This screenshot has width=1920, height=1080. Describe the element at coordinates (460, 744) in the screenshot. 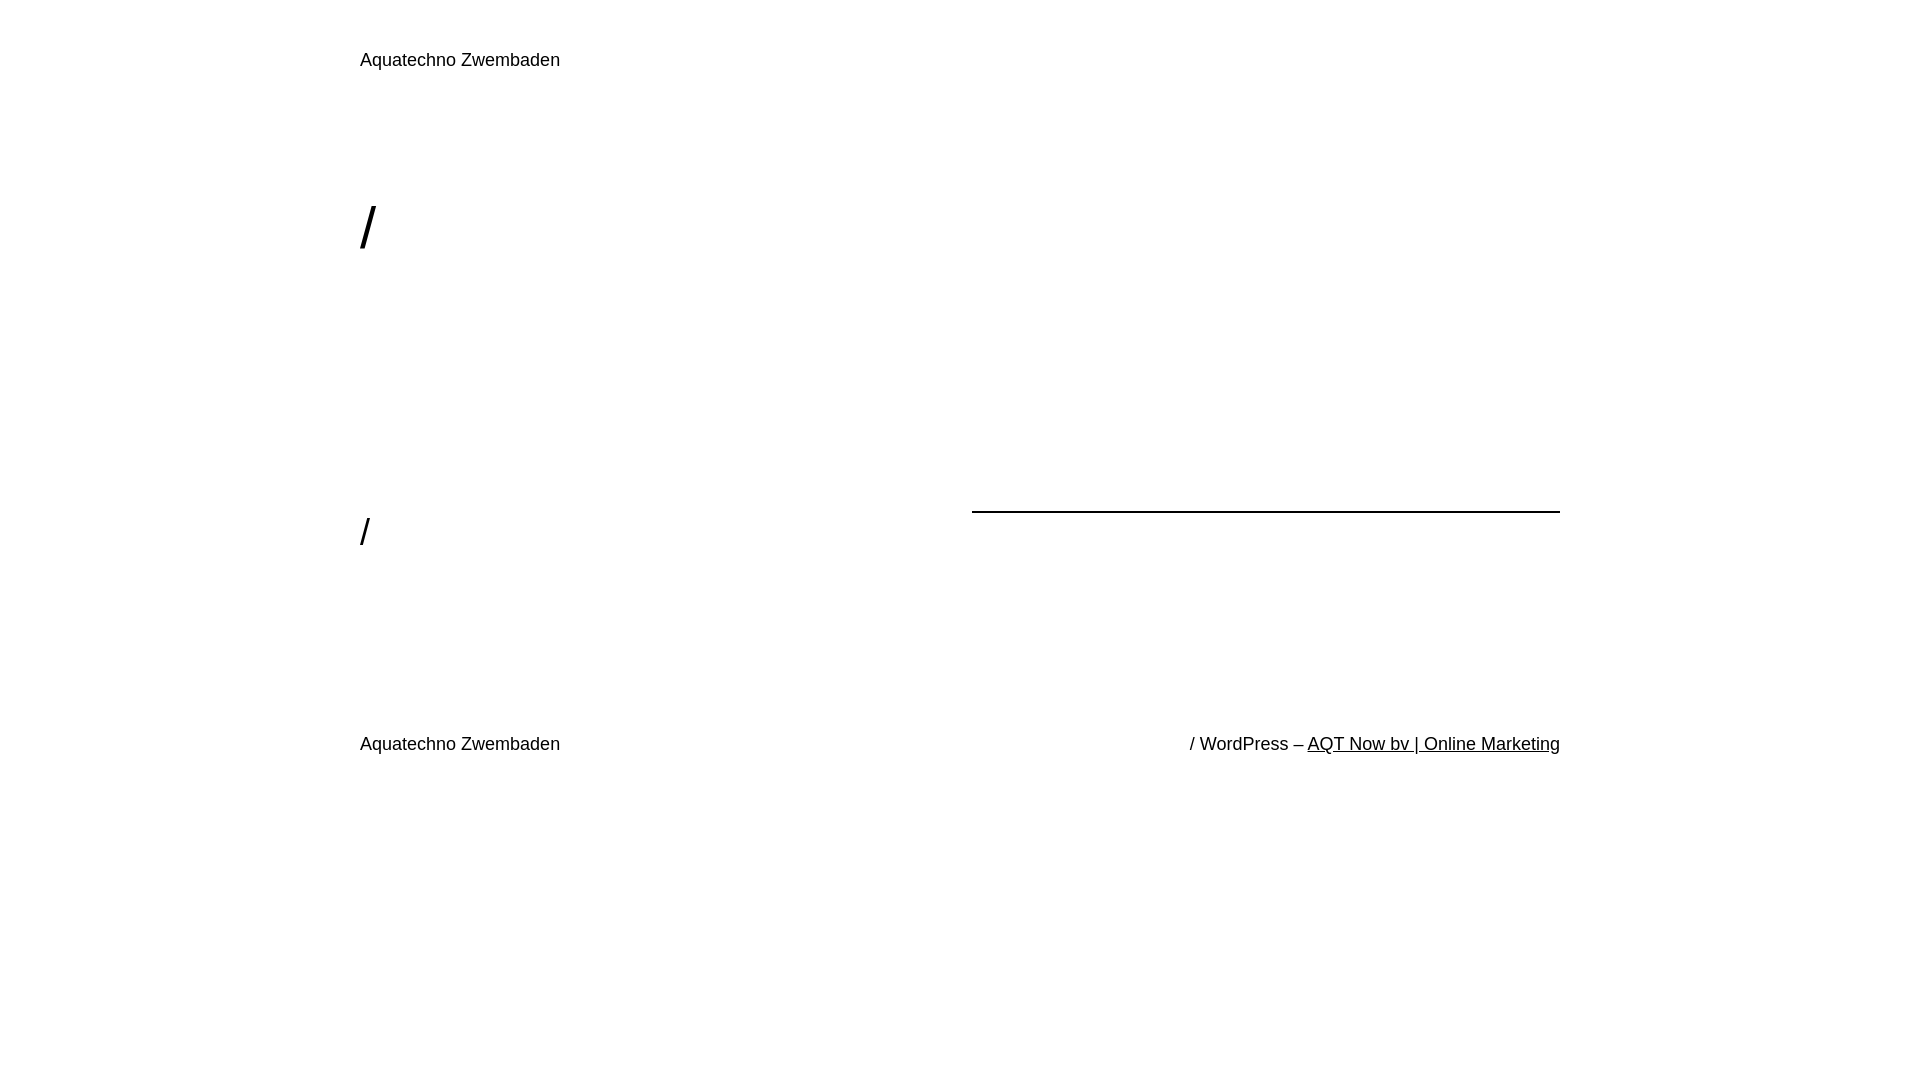

I see `Aquatechno Zwembaden` at that location.